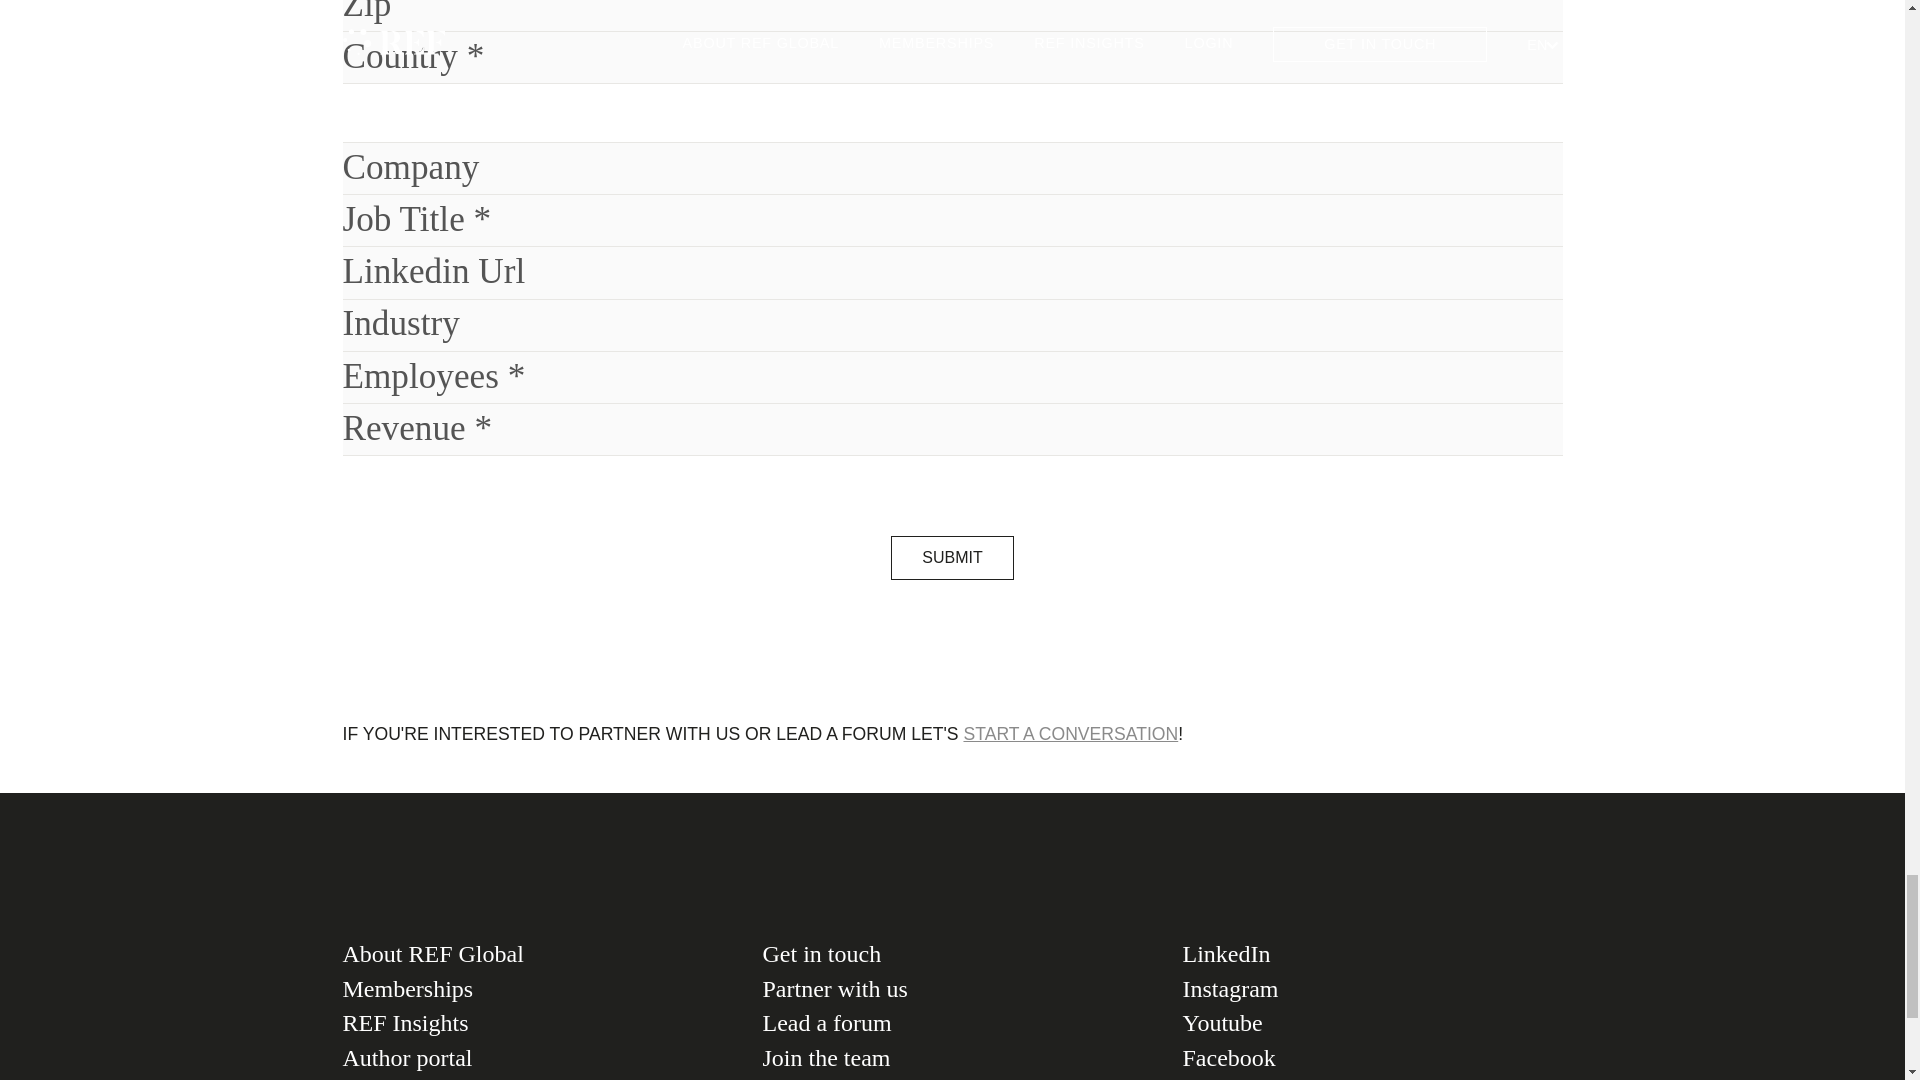  Describe the element at coordinates (531, 989) in the screenshot. I see `Memberships` at that location.